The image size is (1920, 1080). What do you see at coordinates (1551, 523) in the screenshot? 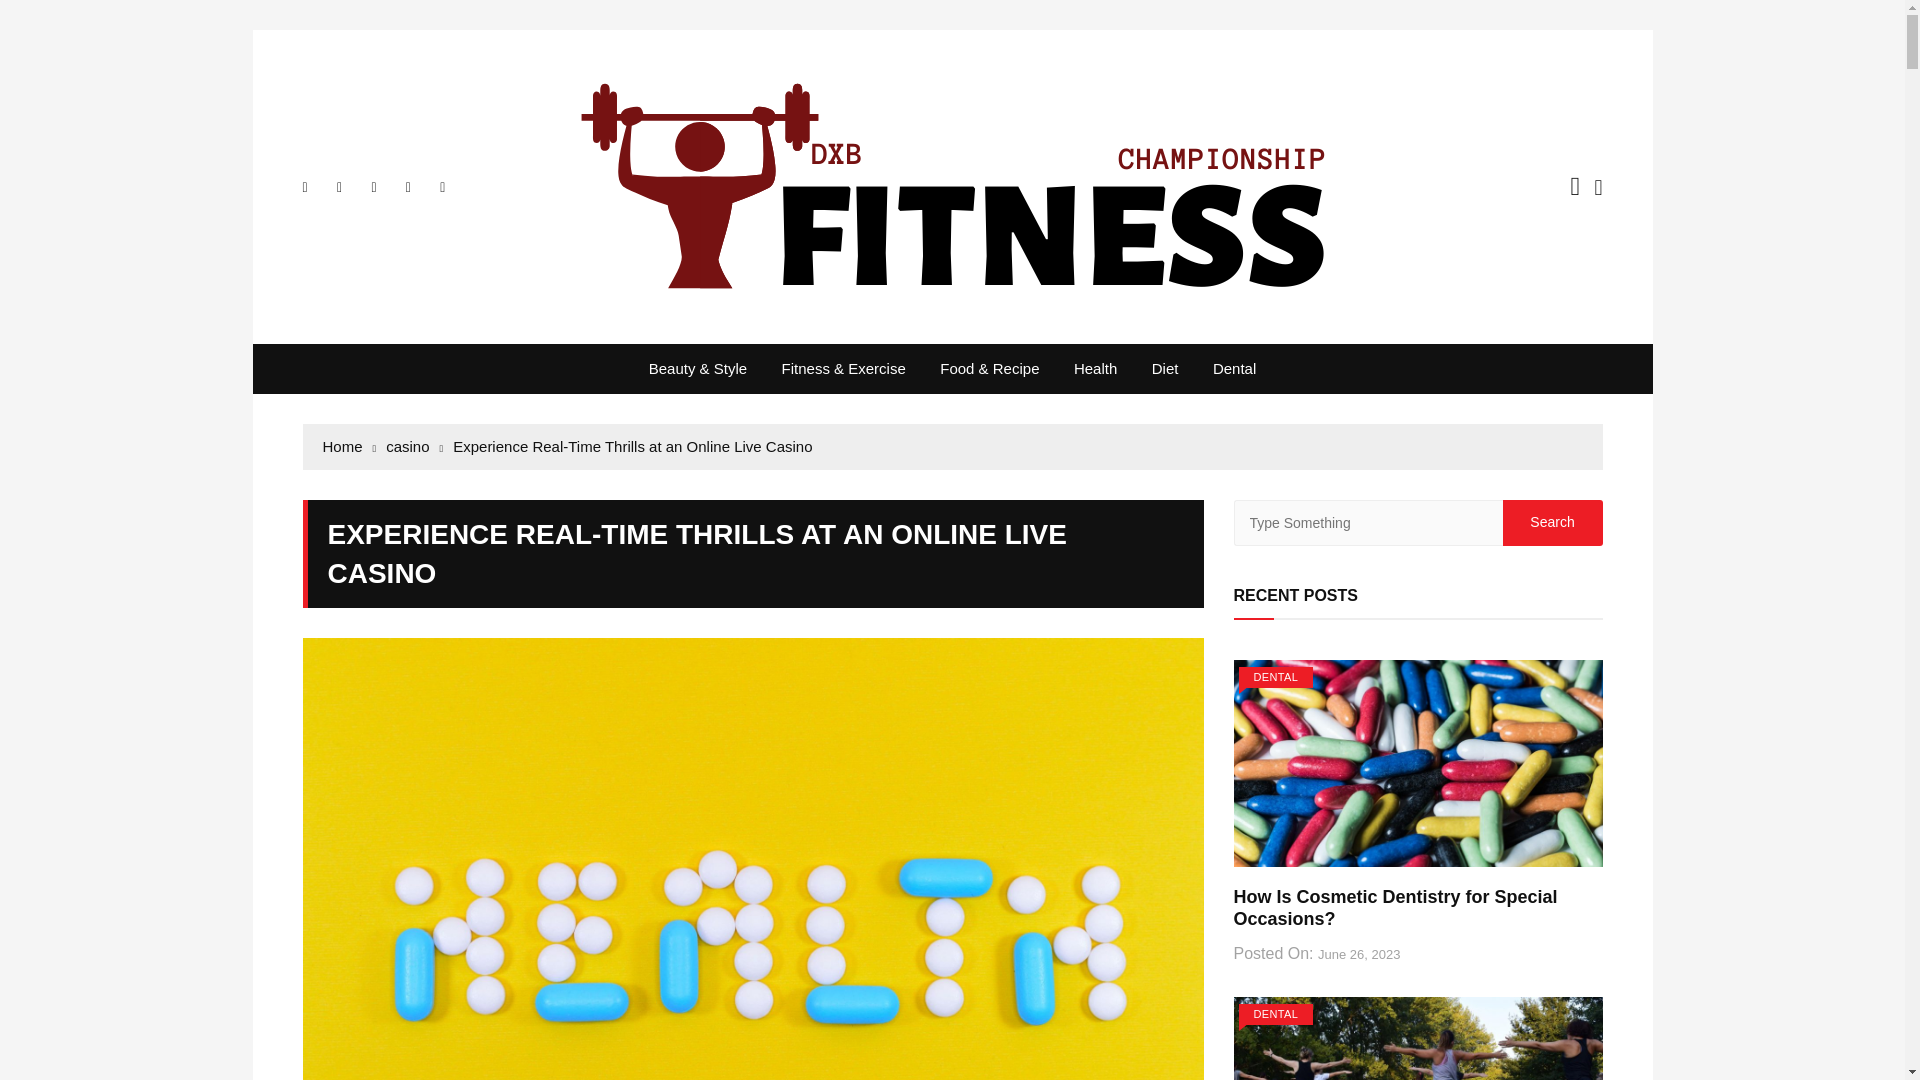
I see `Search` at bounding box center [1551, 523].